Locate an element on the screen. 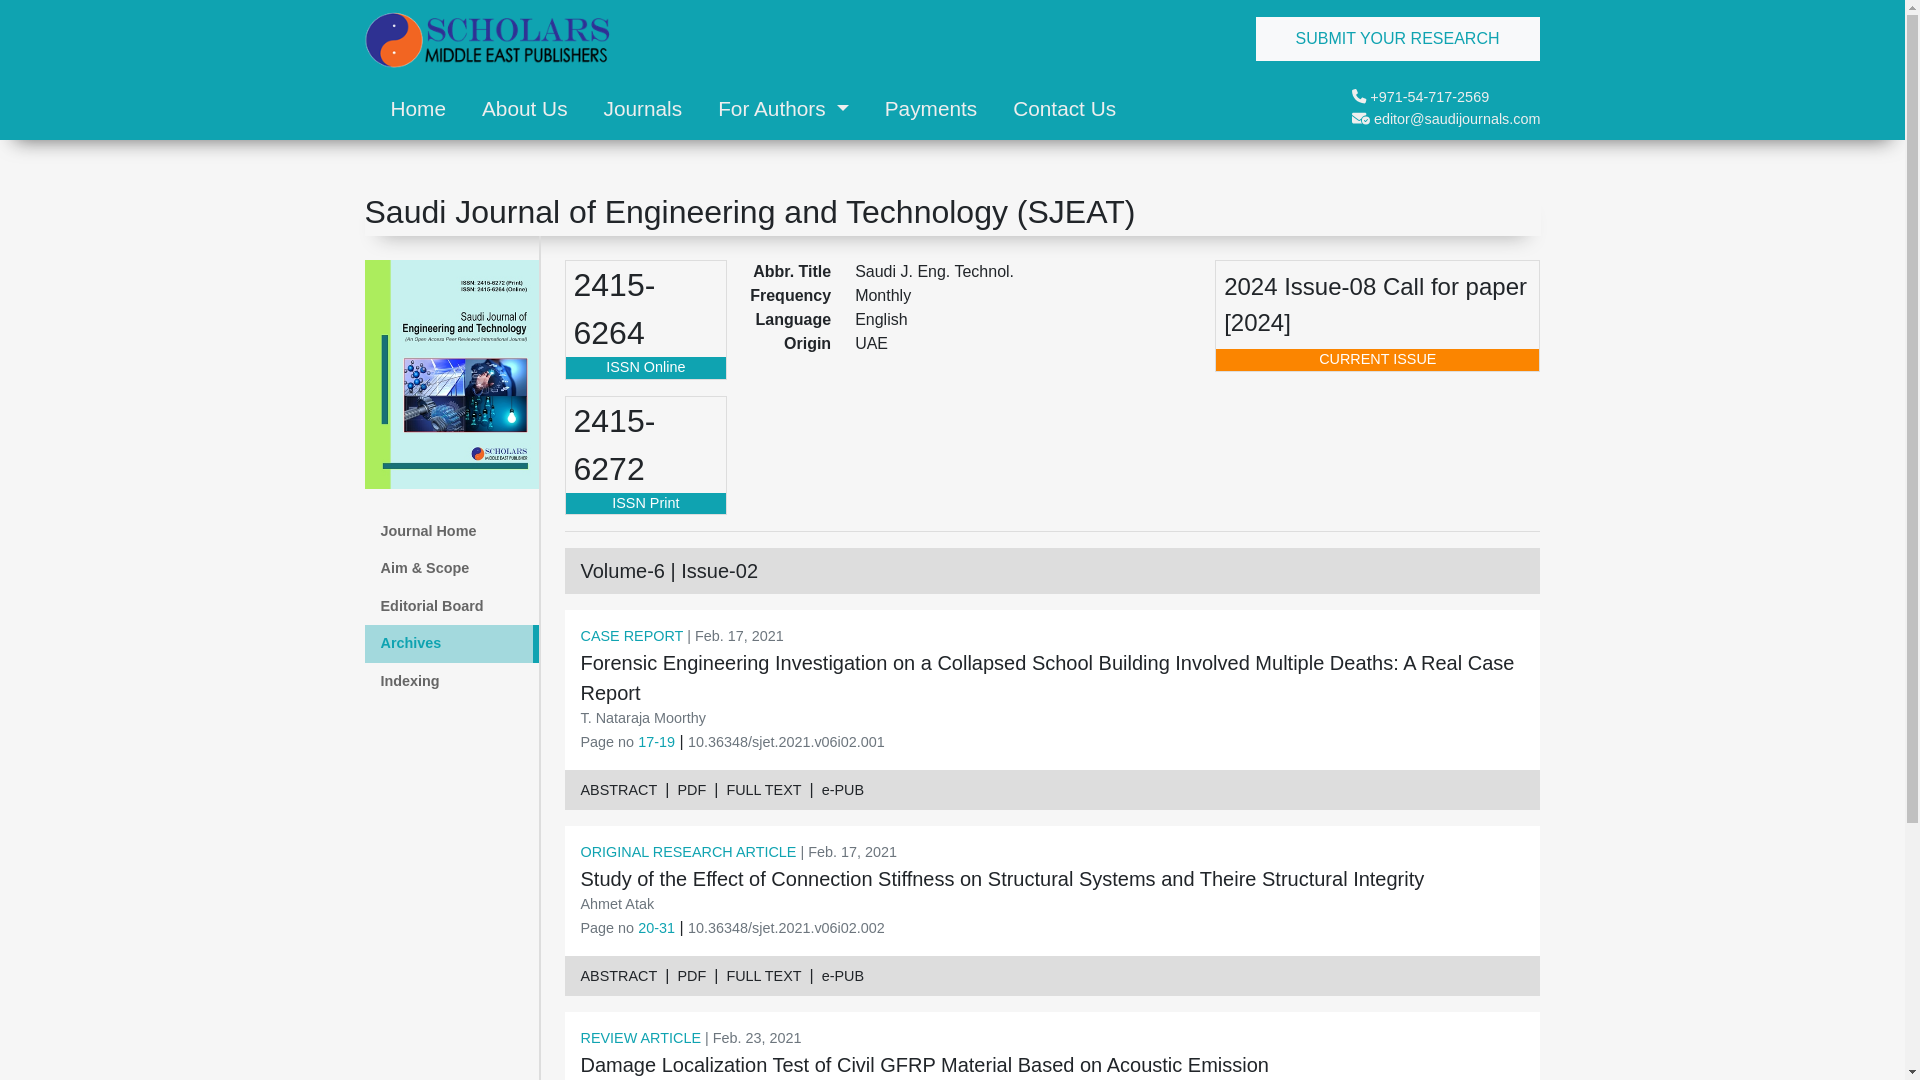 This screenshot has height=1080, width=1920. PDF is located at coordinates (692, 976).